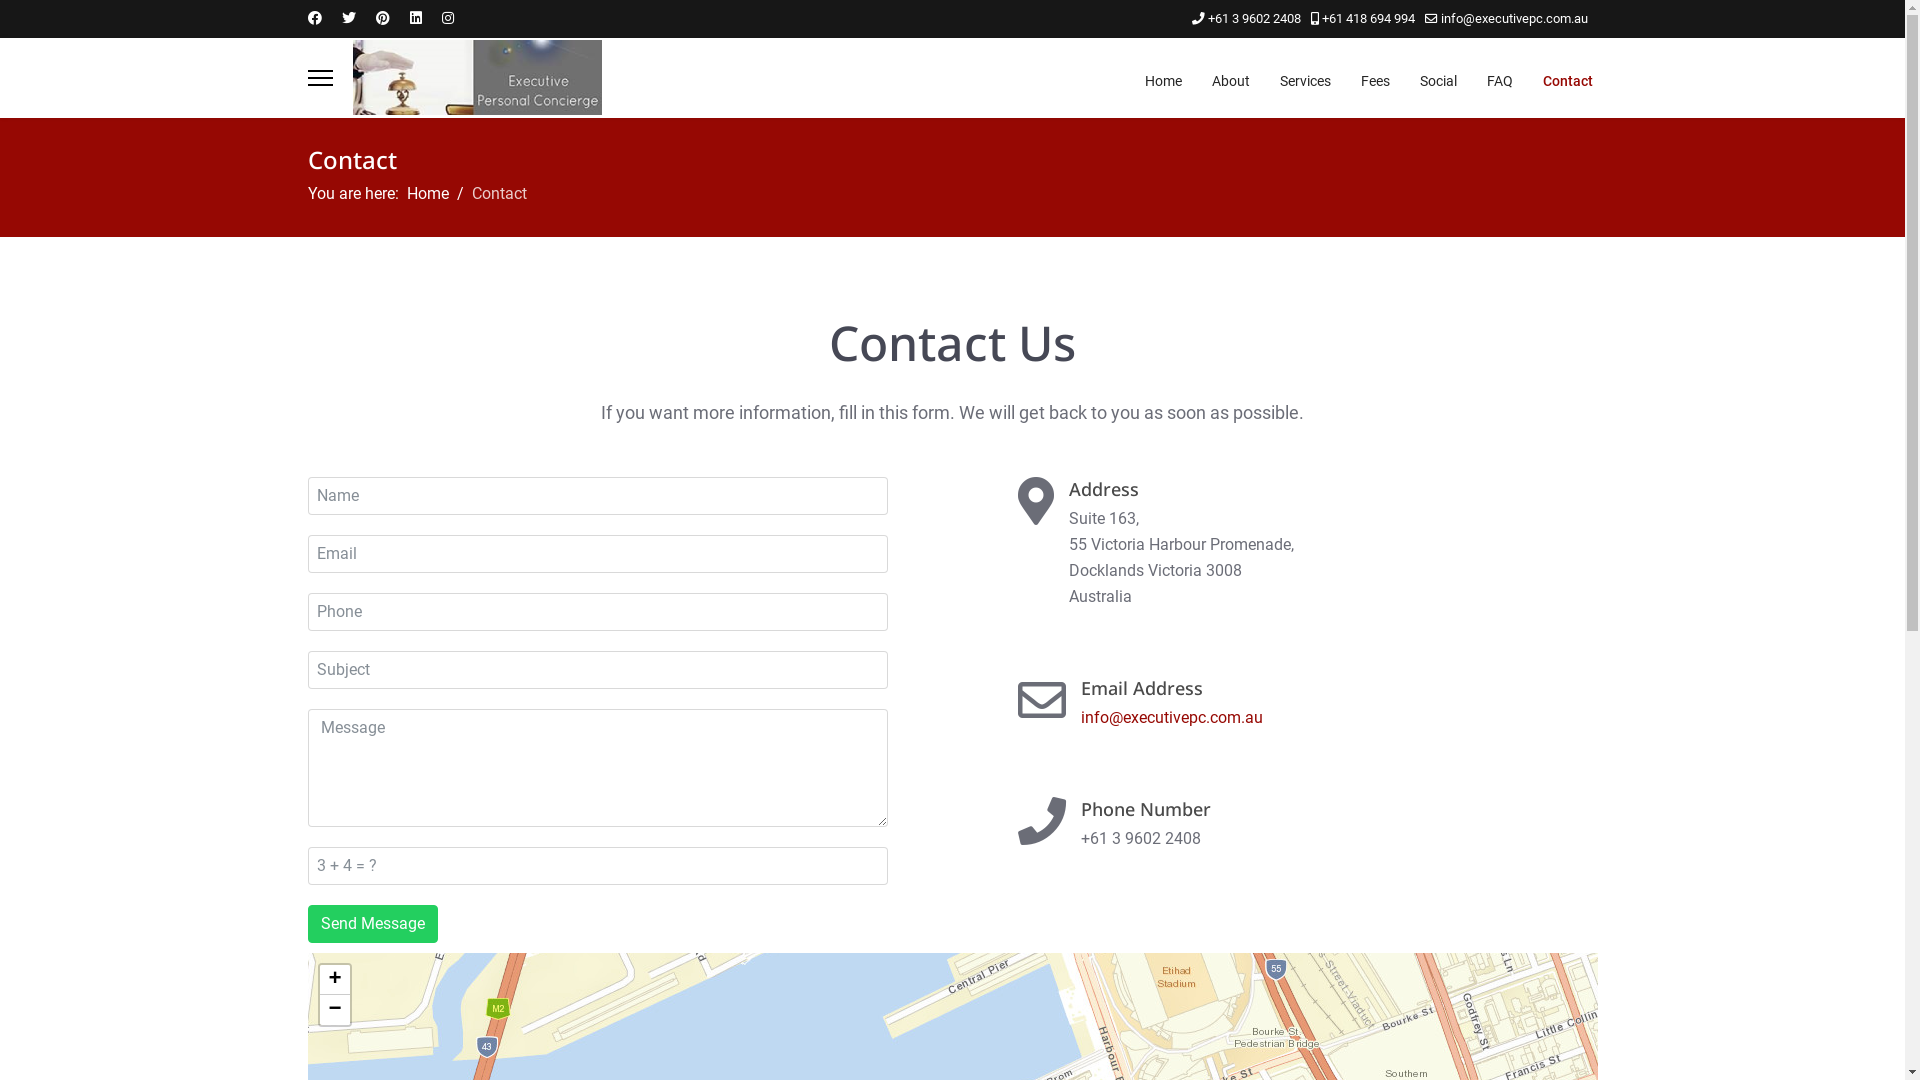 The width and height of the screenshot is (1920, 1080). What do you see at coordinates (1254, 18) in the screenshot?
I see `+61 3 9602 2408` at bounding box center [1254, 18].